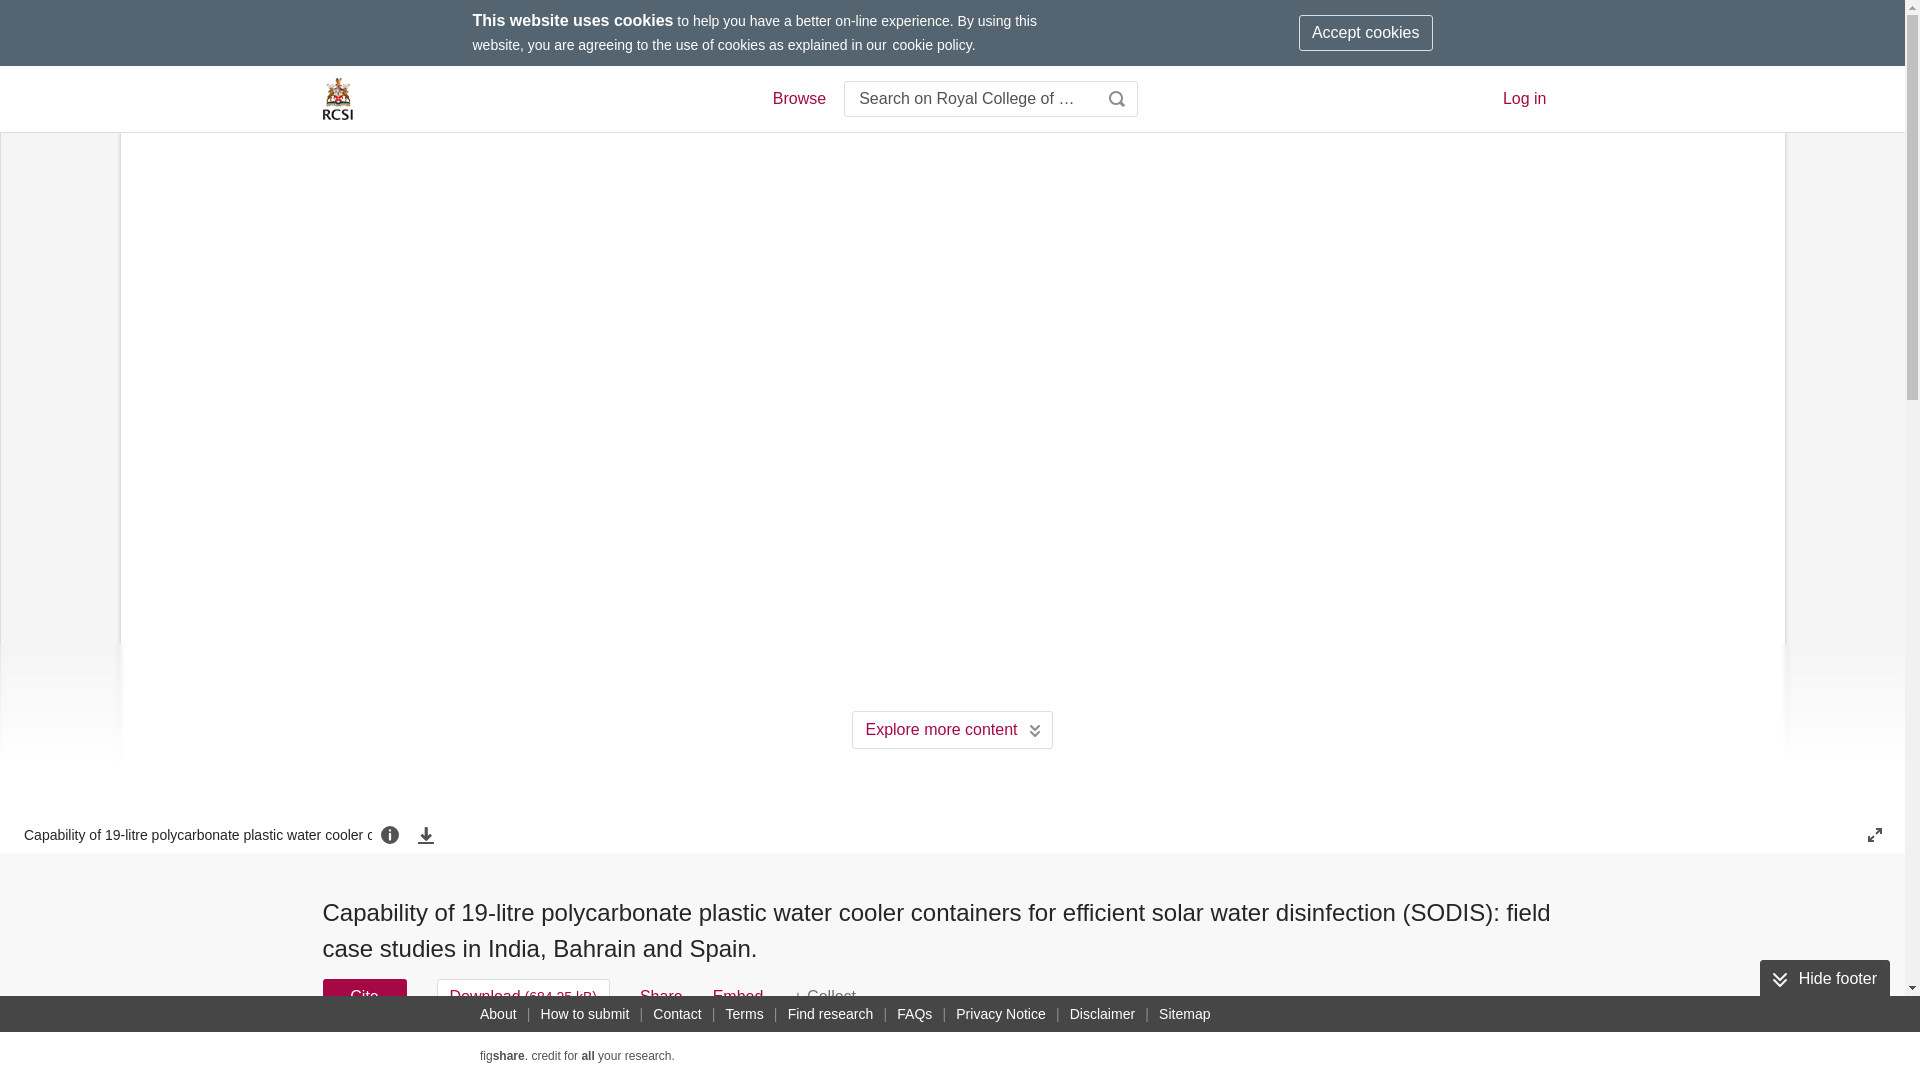  Describe the element at coordinates (952, 730) in the screenshot. I see `Explore more content` at that location.